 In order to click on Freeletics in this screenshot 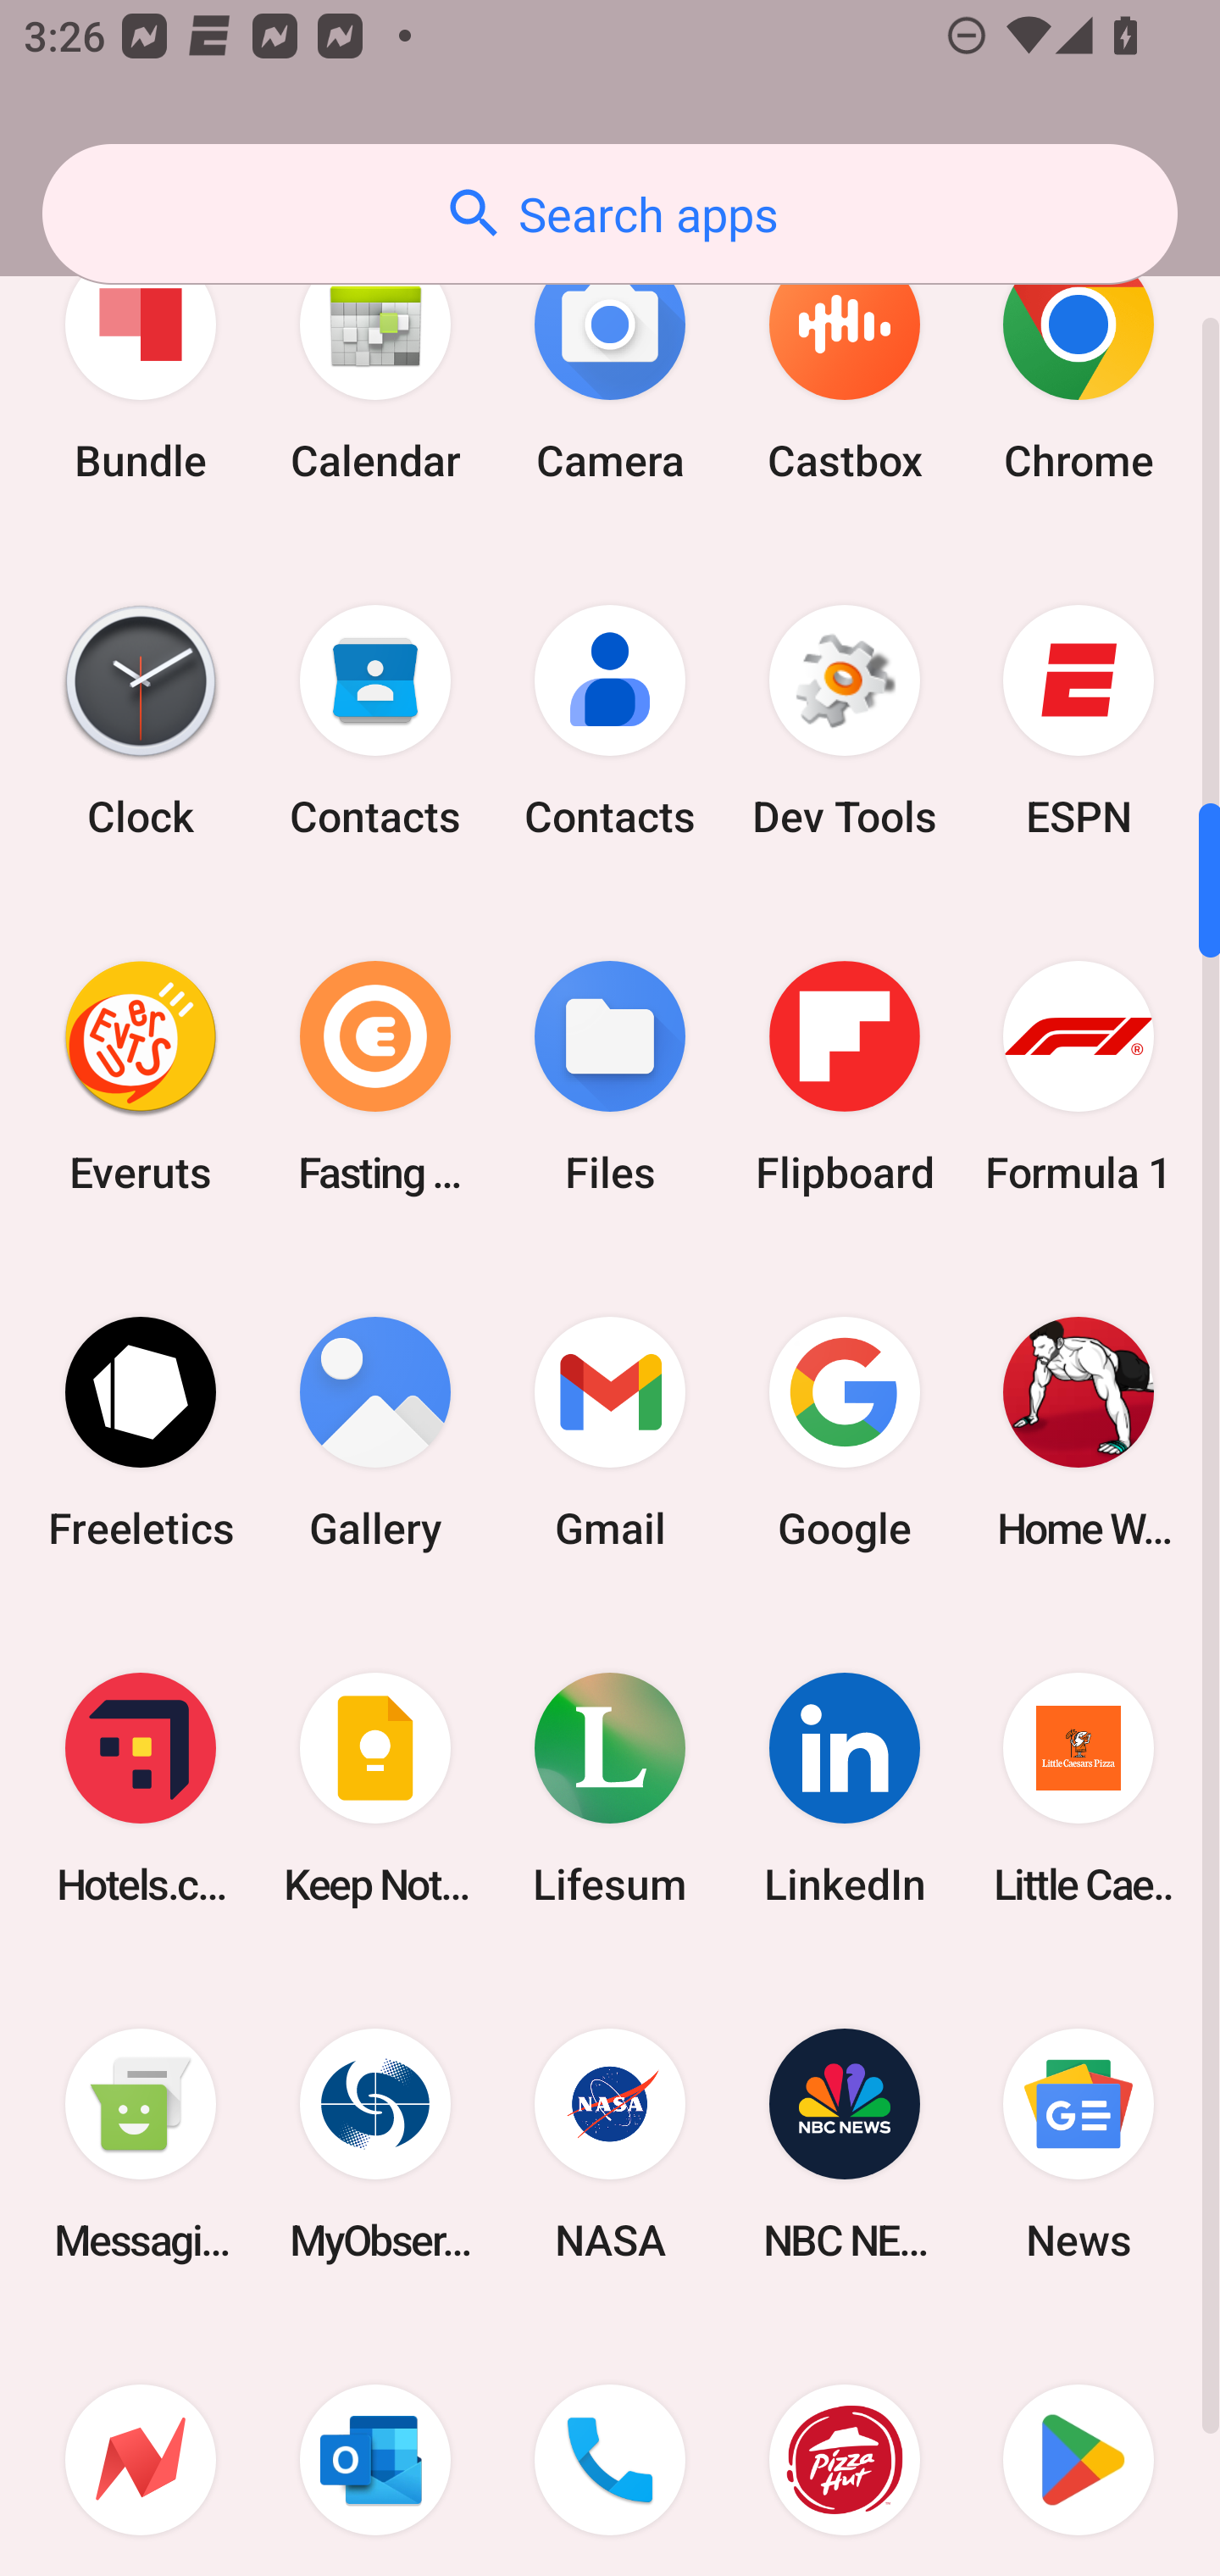, I will do `click(141, 1432)`.